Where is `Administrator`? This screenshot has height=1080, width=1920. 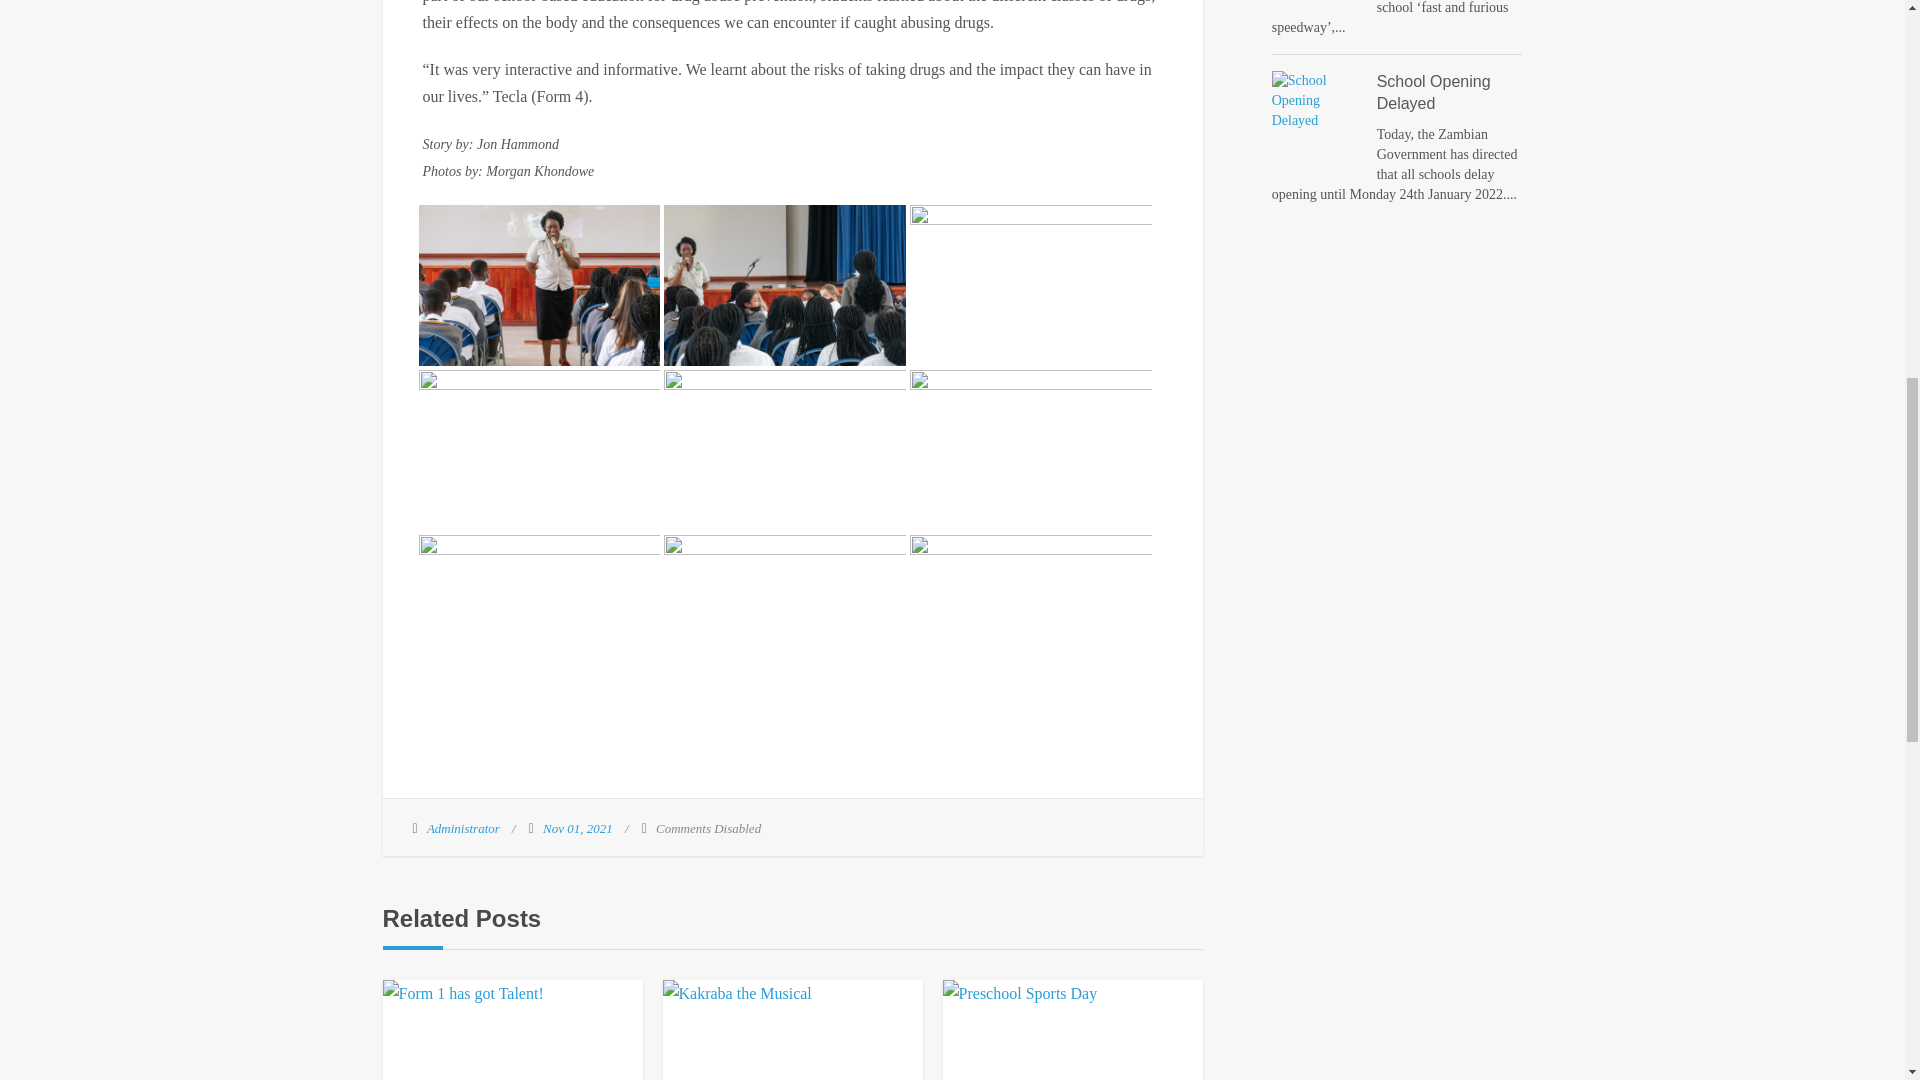
Administrator is located at coordinates (462, 828).